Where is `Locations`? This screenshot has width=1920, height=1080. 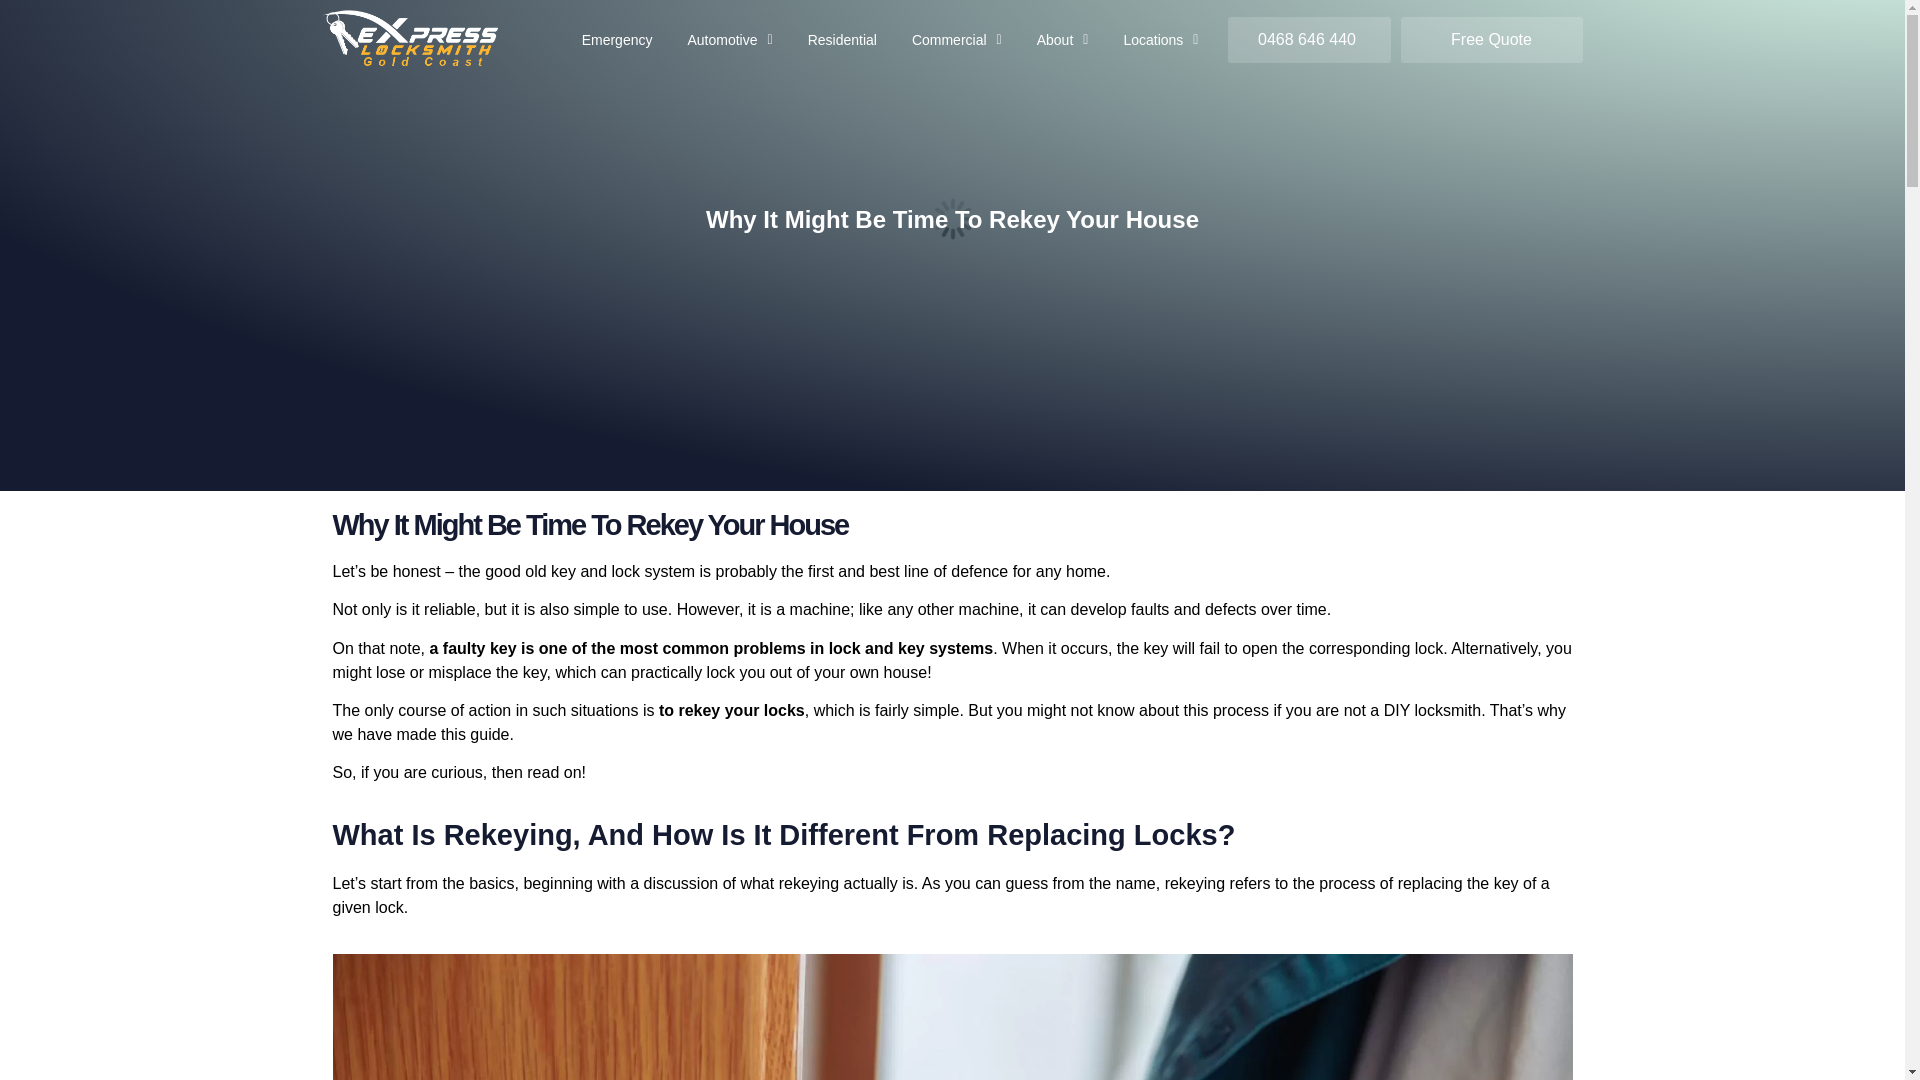
Locations is located at coordinates (1160, 40).